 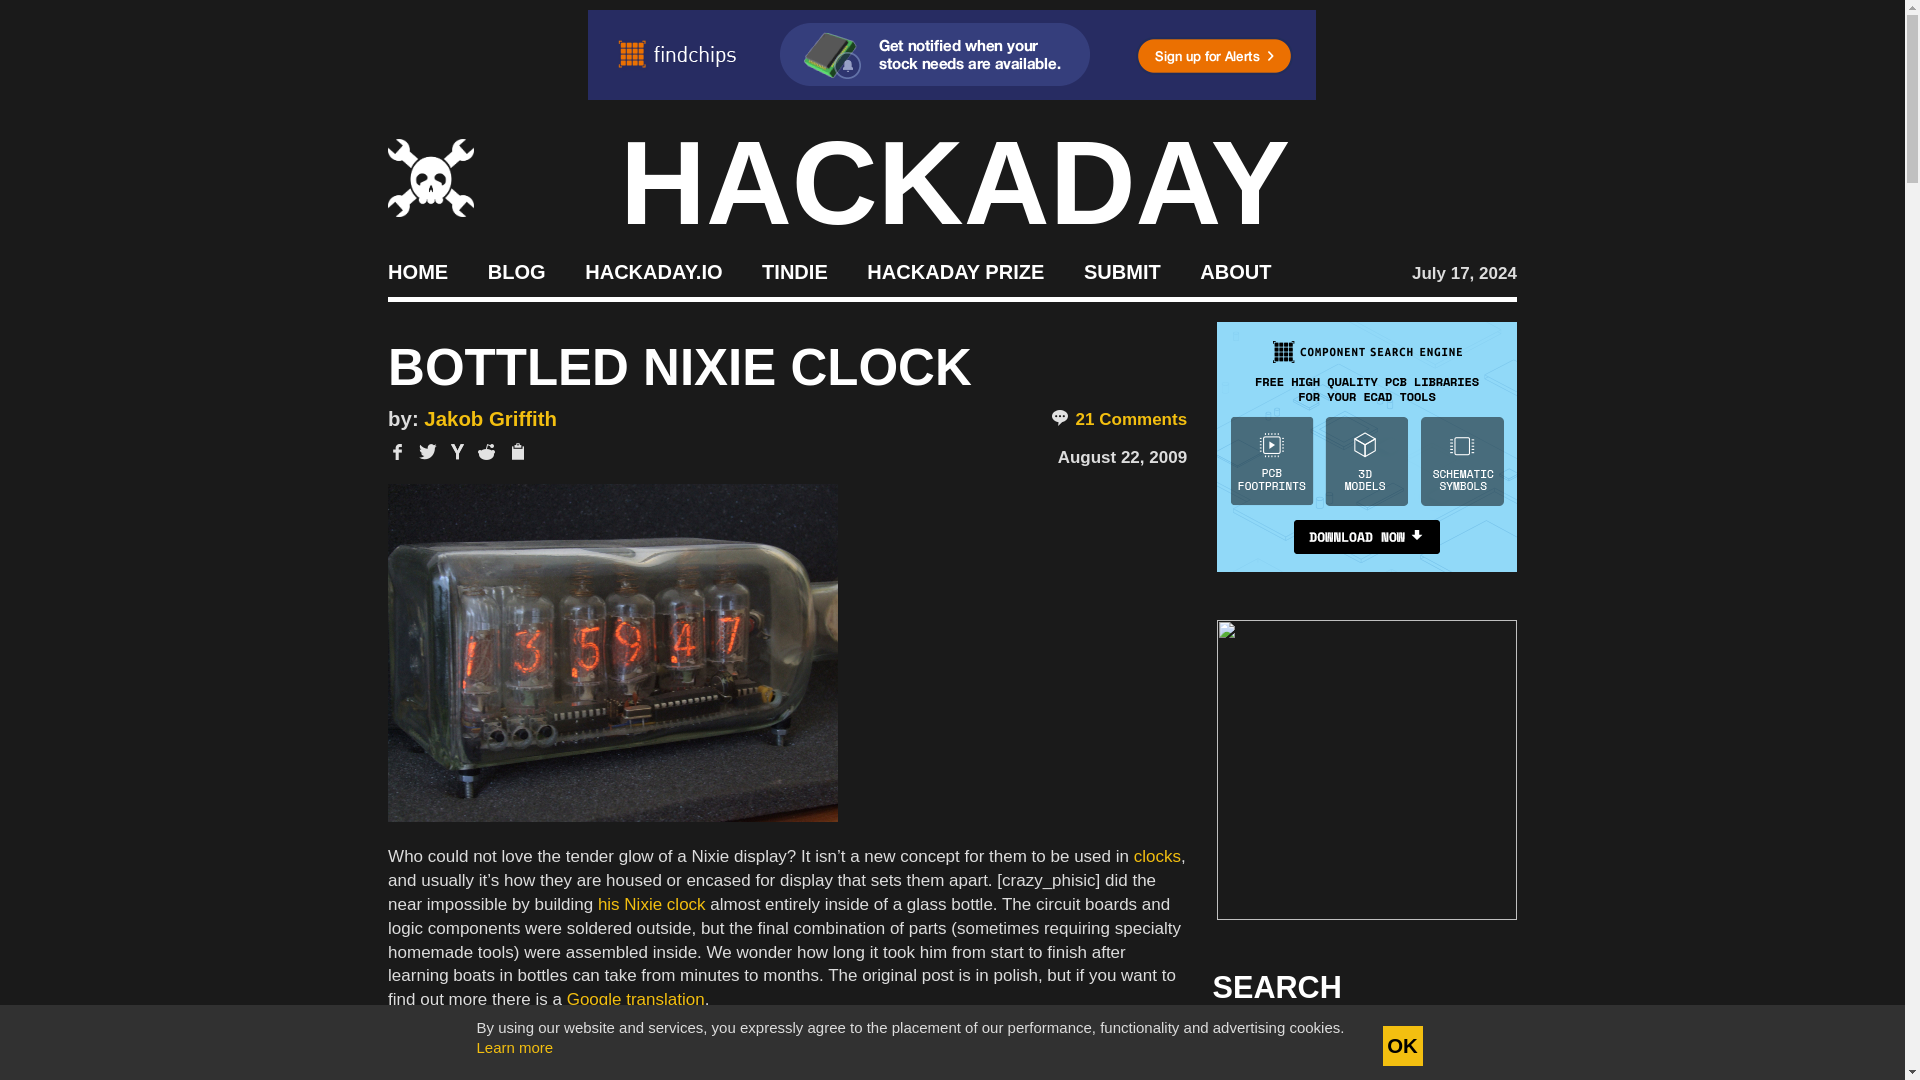 I want to click on SUBMIT, so click(x=1122, y=270).